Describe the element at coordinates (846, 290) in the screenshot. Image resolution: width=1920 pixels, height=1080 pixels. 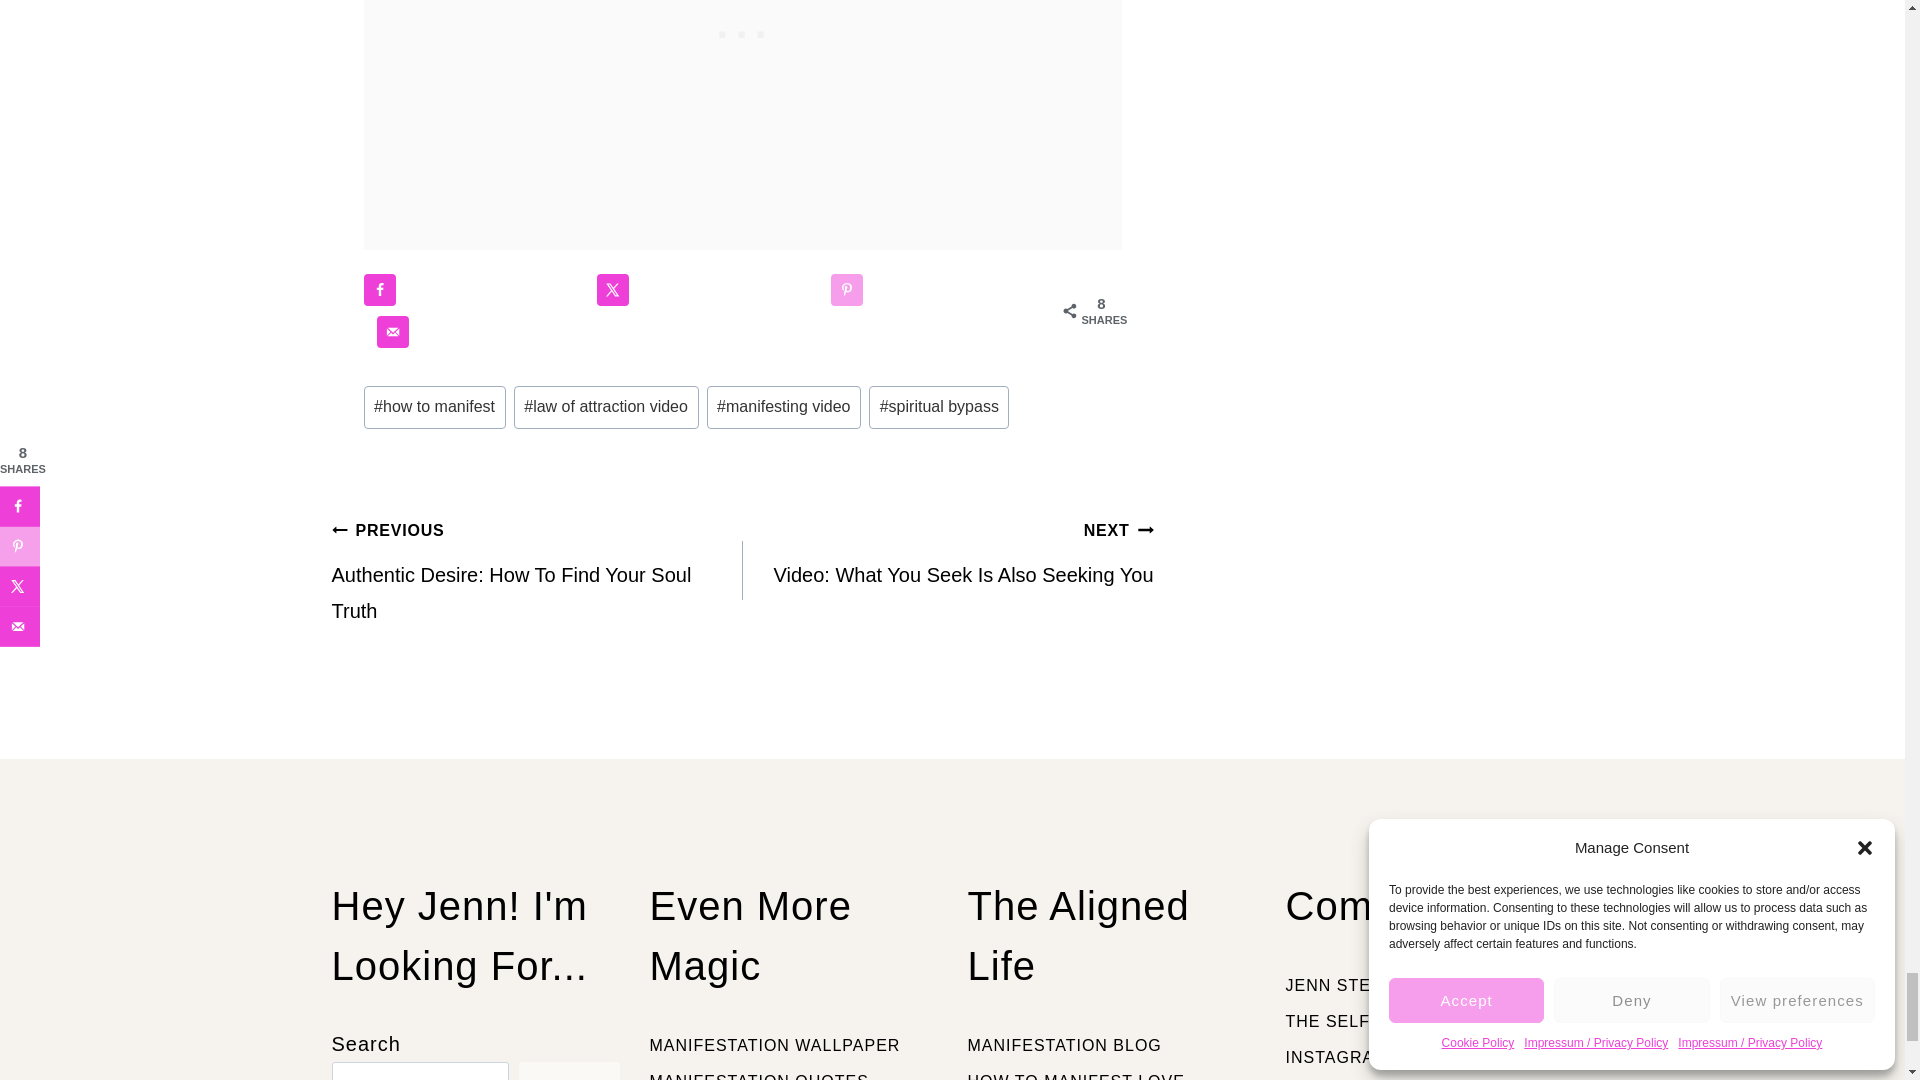
I see `Save to Pinterest` at that location.